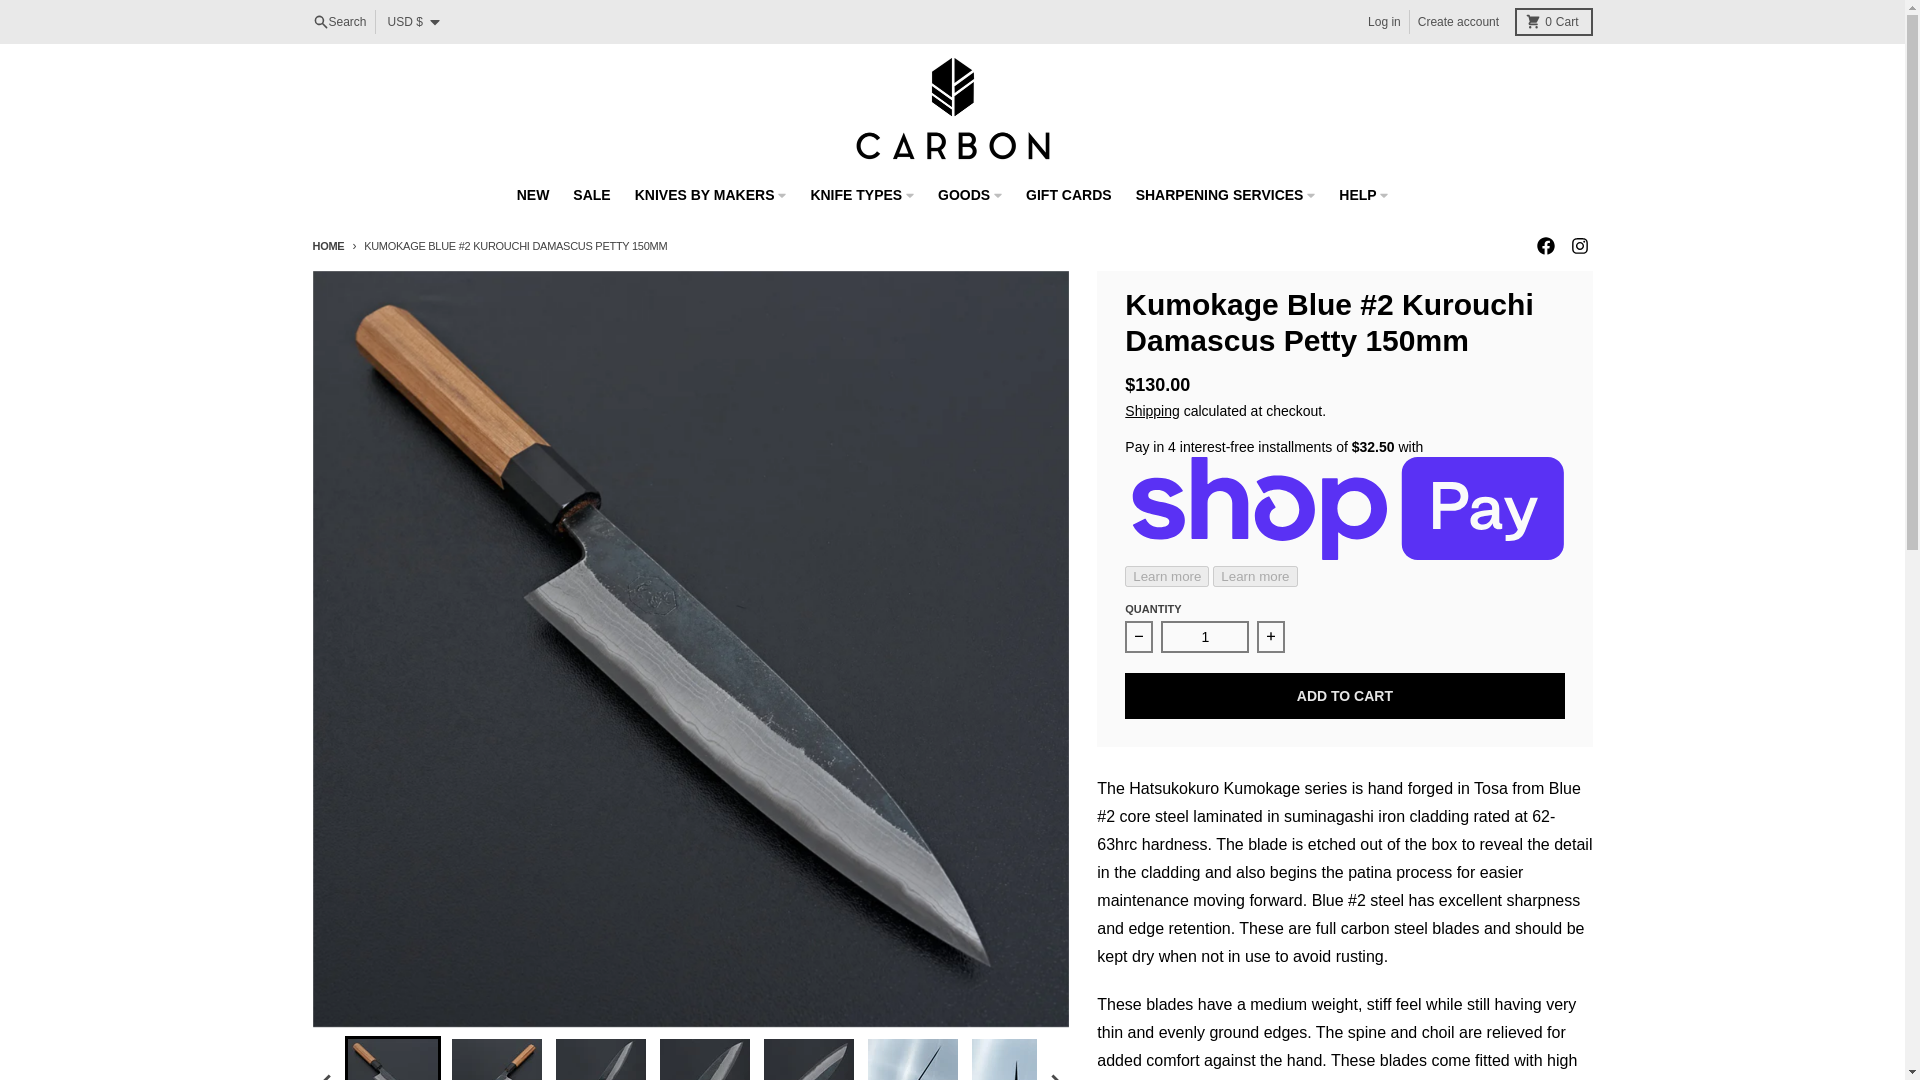  I want to click on Instagram - Carbon Knife Co, so click(1578, 245).